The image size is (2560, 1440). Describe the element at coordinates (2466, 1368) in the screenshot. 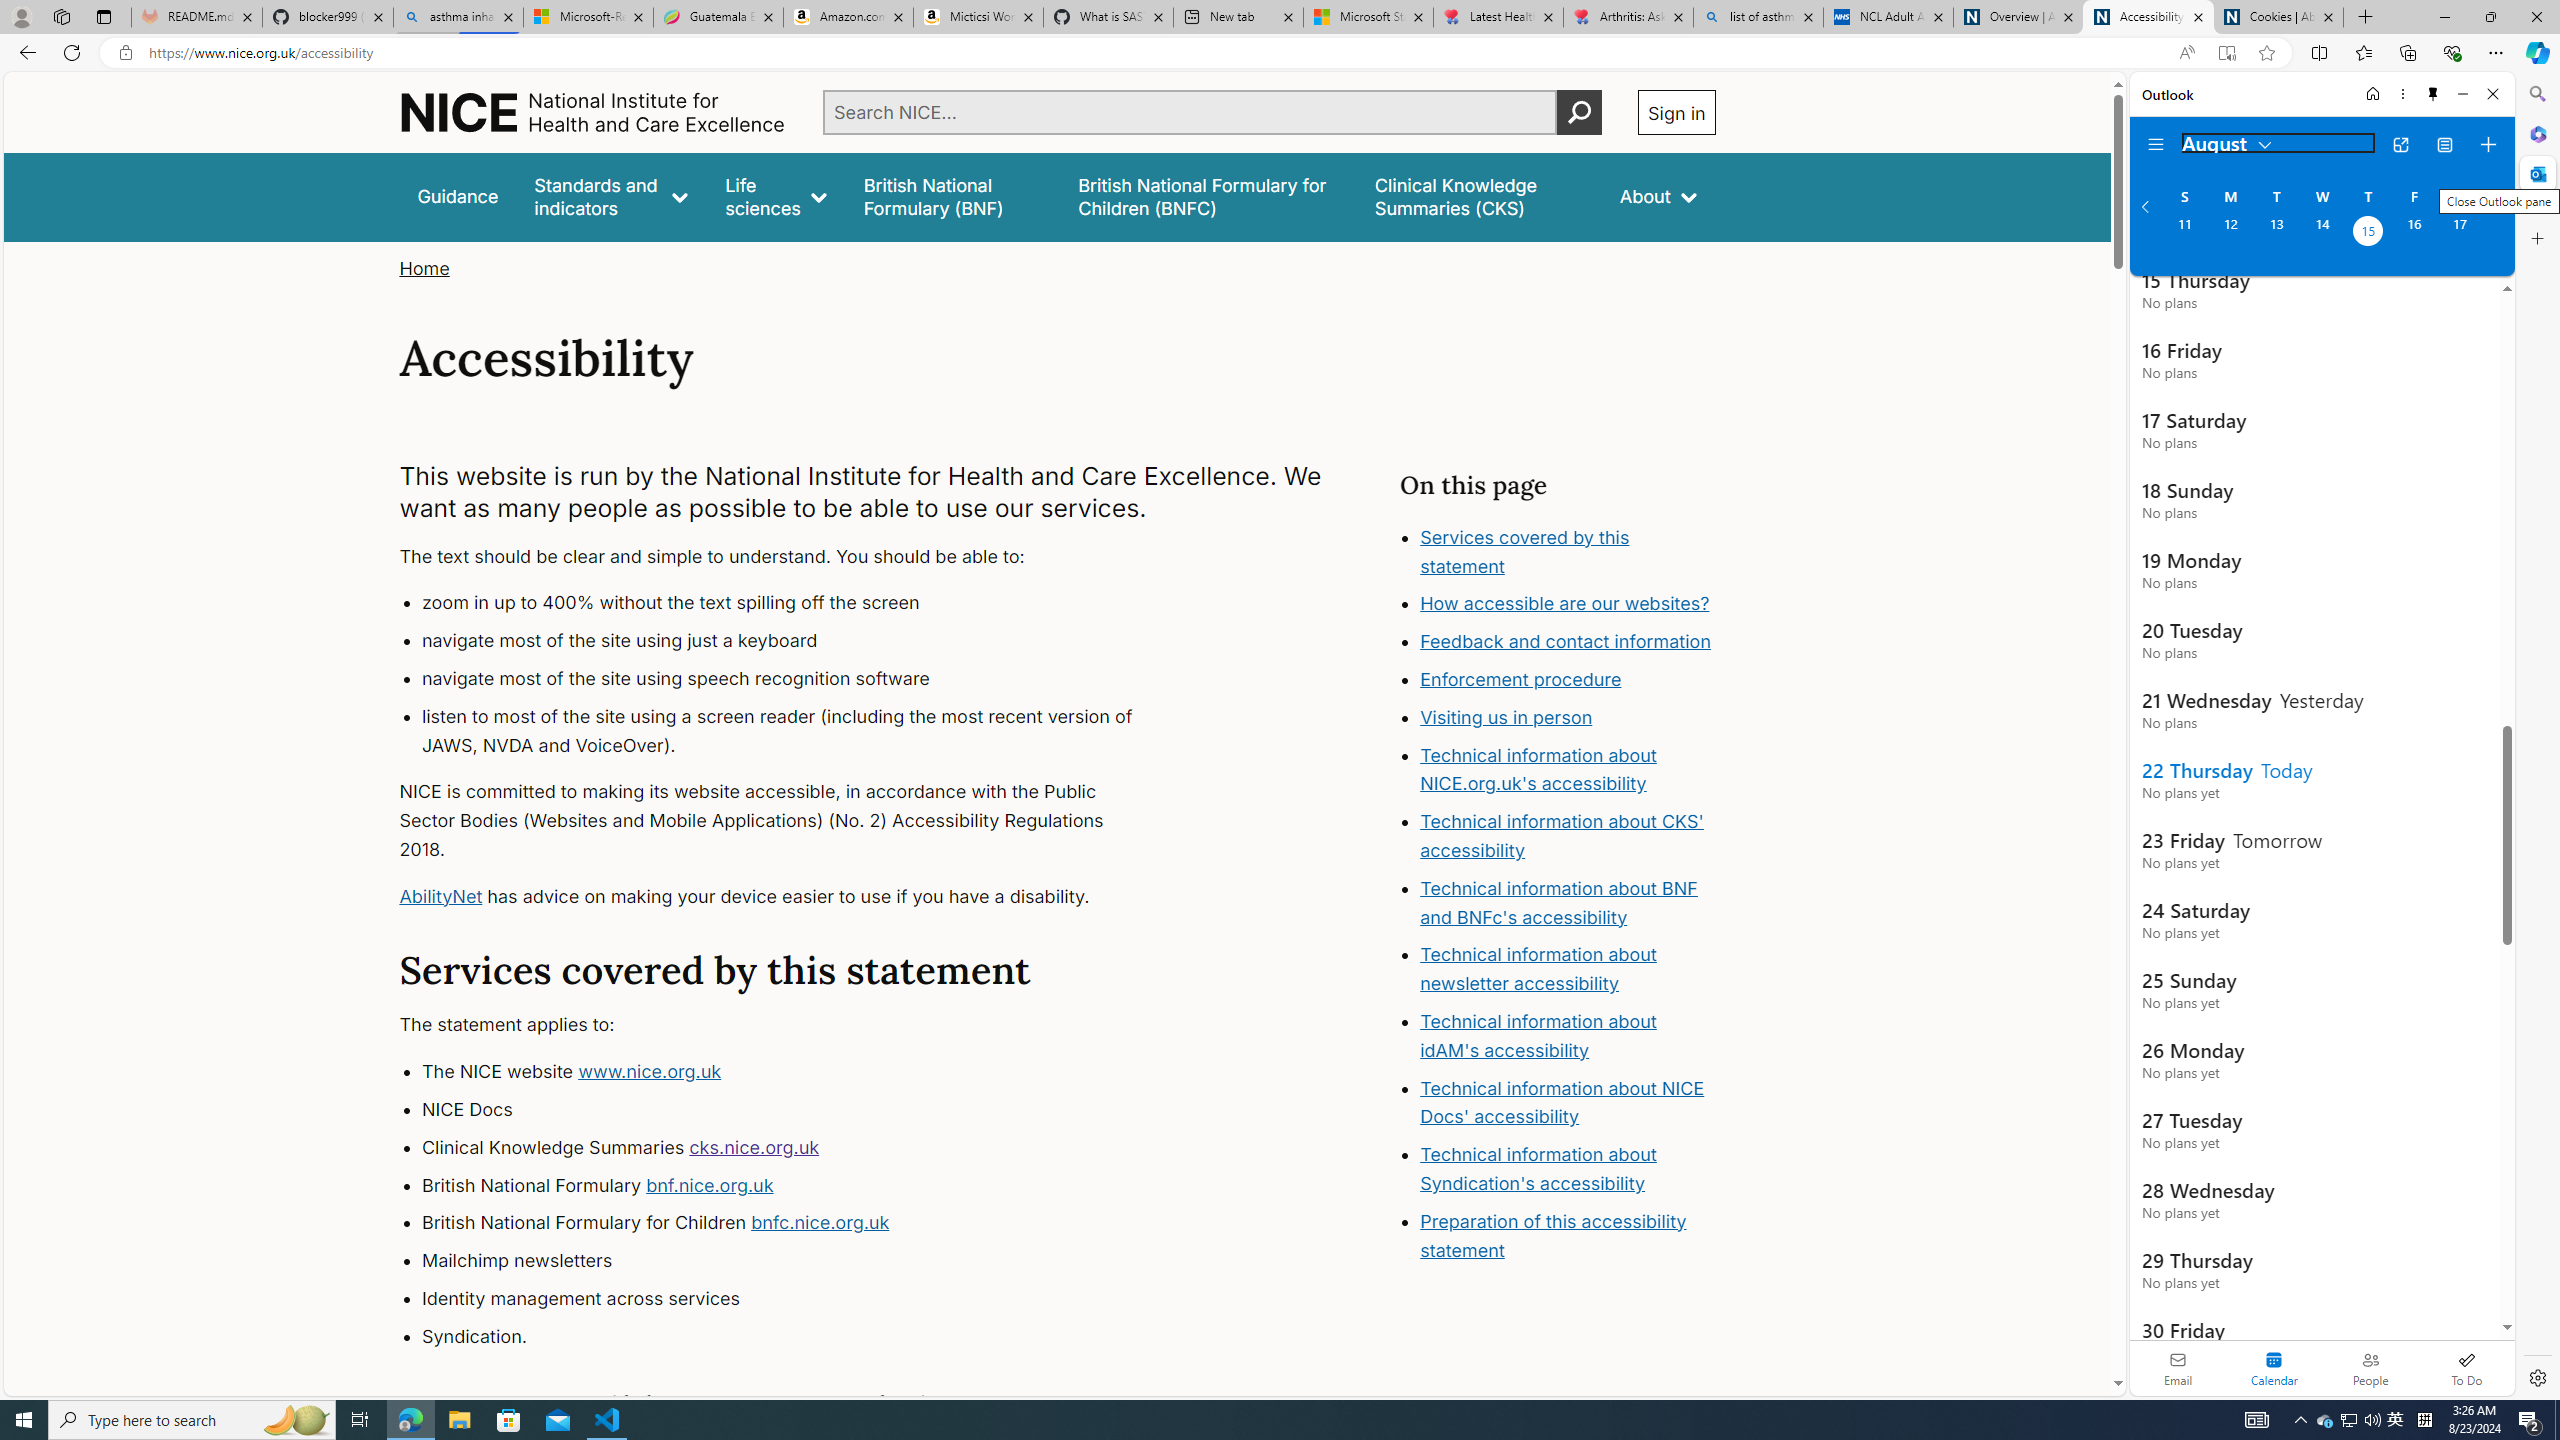

I see `To Do` at that location.